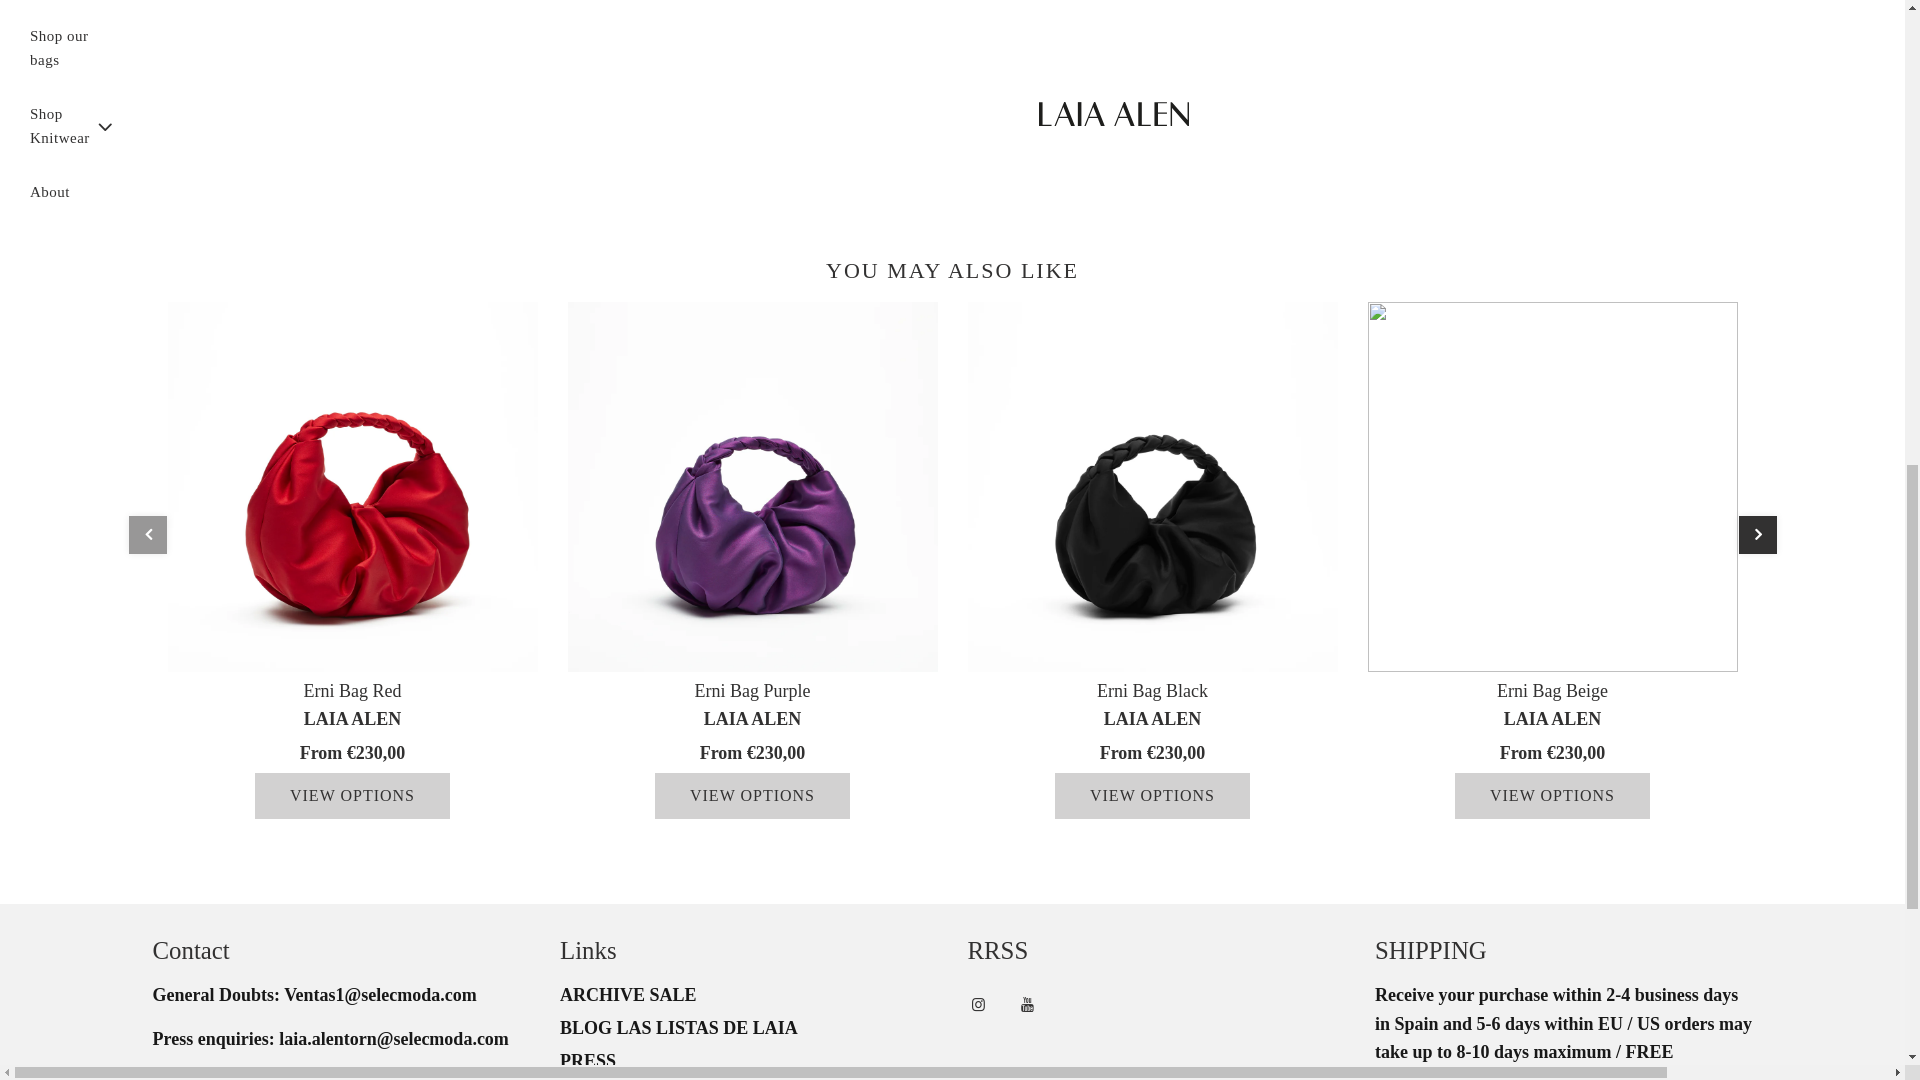 The width and height of the screenshot is (1920, 1080). Describe the element at coordinates (352, 486) in the screenshot. I see `Erni Bag Red` at that location.